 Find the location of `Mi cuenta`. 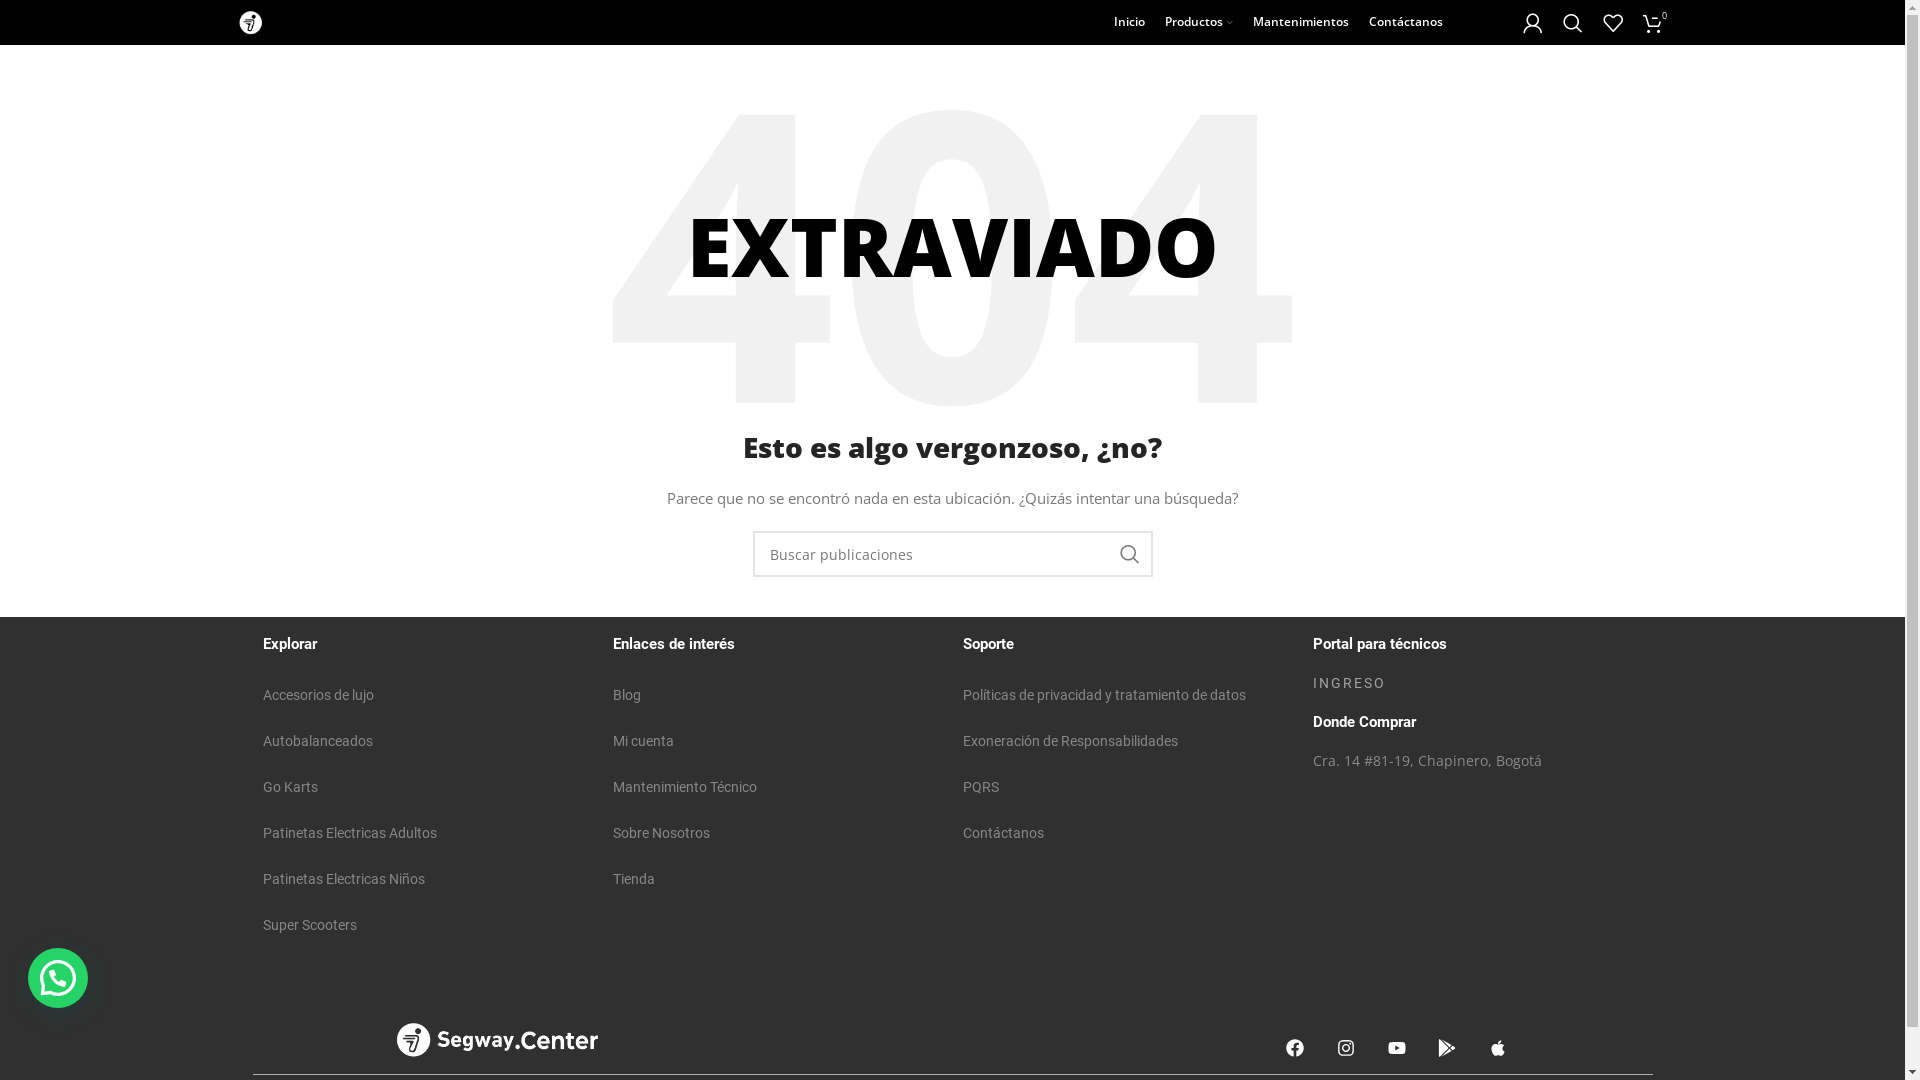

Mi cuenta is located at coordinates (777, 741).